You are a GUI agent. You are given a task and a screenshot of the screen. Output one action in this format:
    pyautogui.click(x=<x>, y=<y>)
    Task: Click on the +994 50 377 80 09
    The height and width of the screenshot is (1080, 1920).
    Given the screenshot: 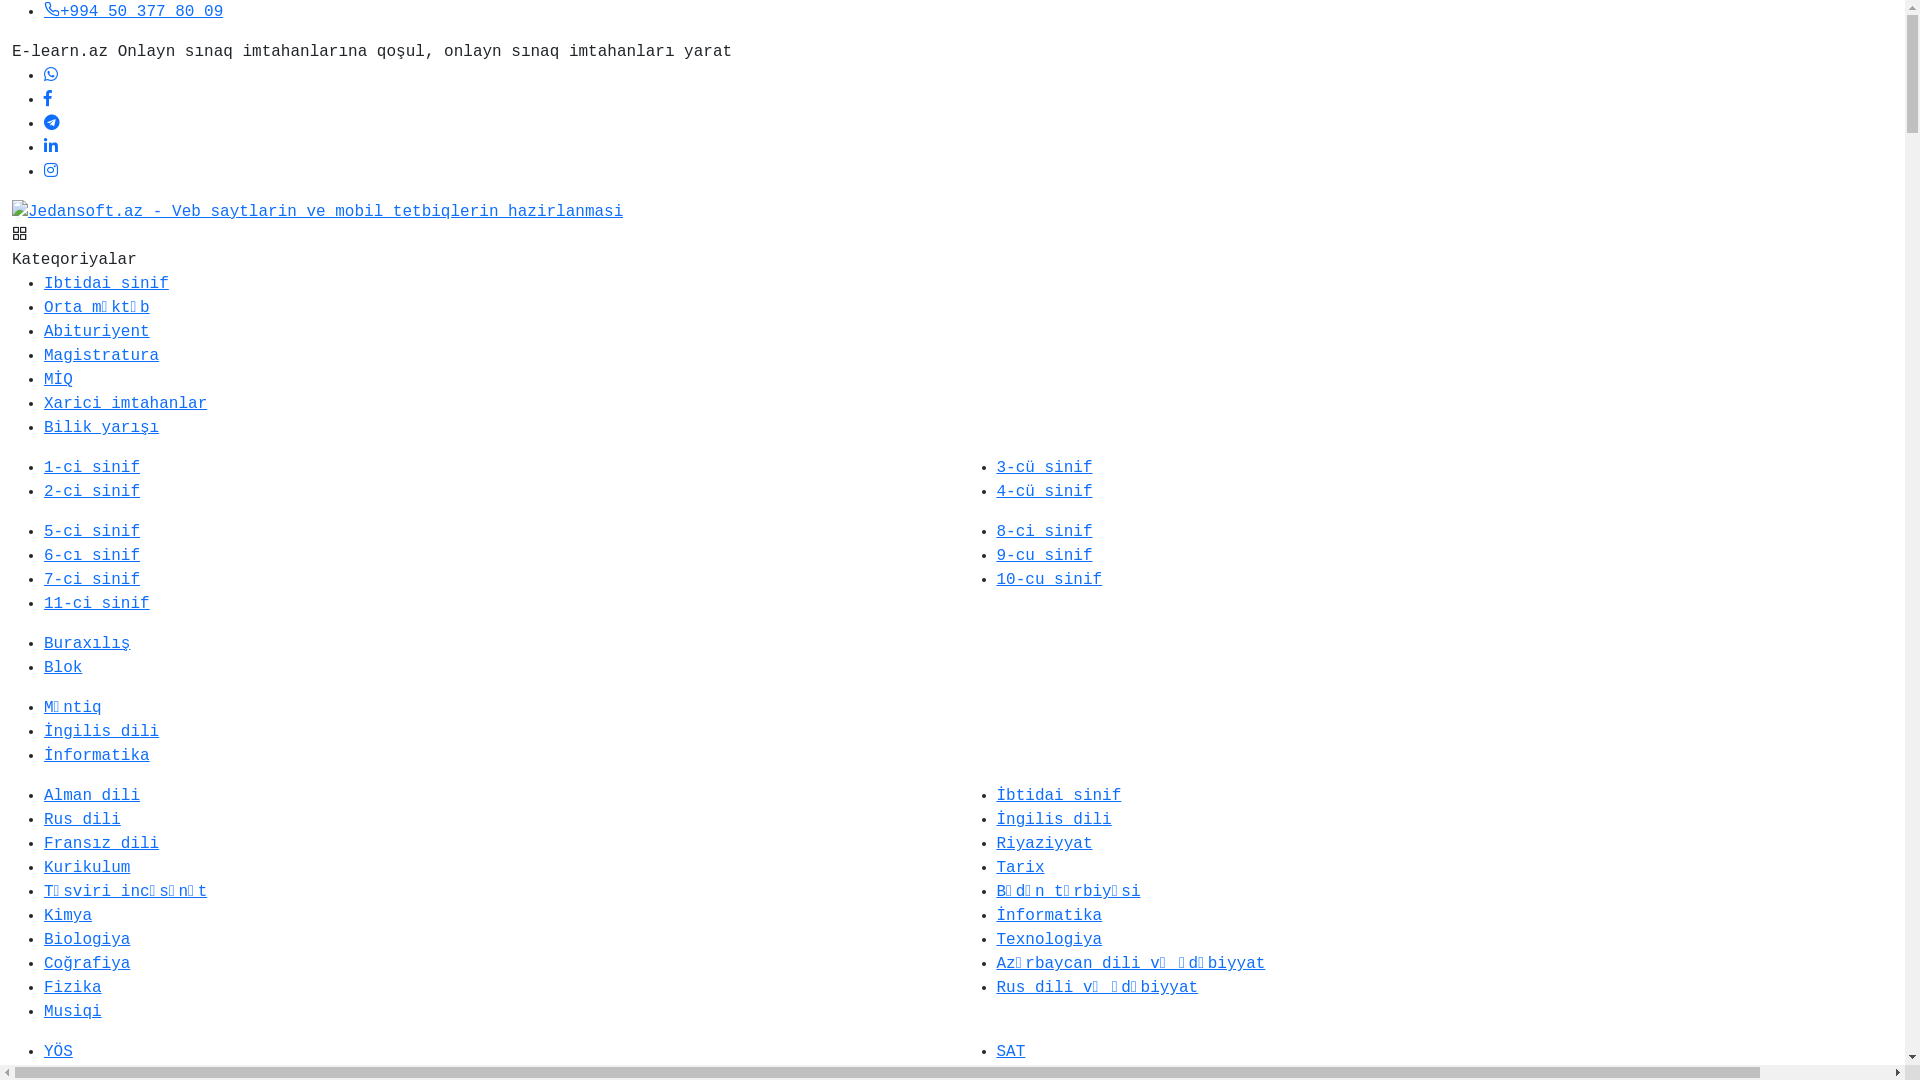 What is the action you would take?
    pyautogui.click(x=134, y=12)
    